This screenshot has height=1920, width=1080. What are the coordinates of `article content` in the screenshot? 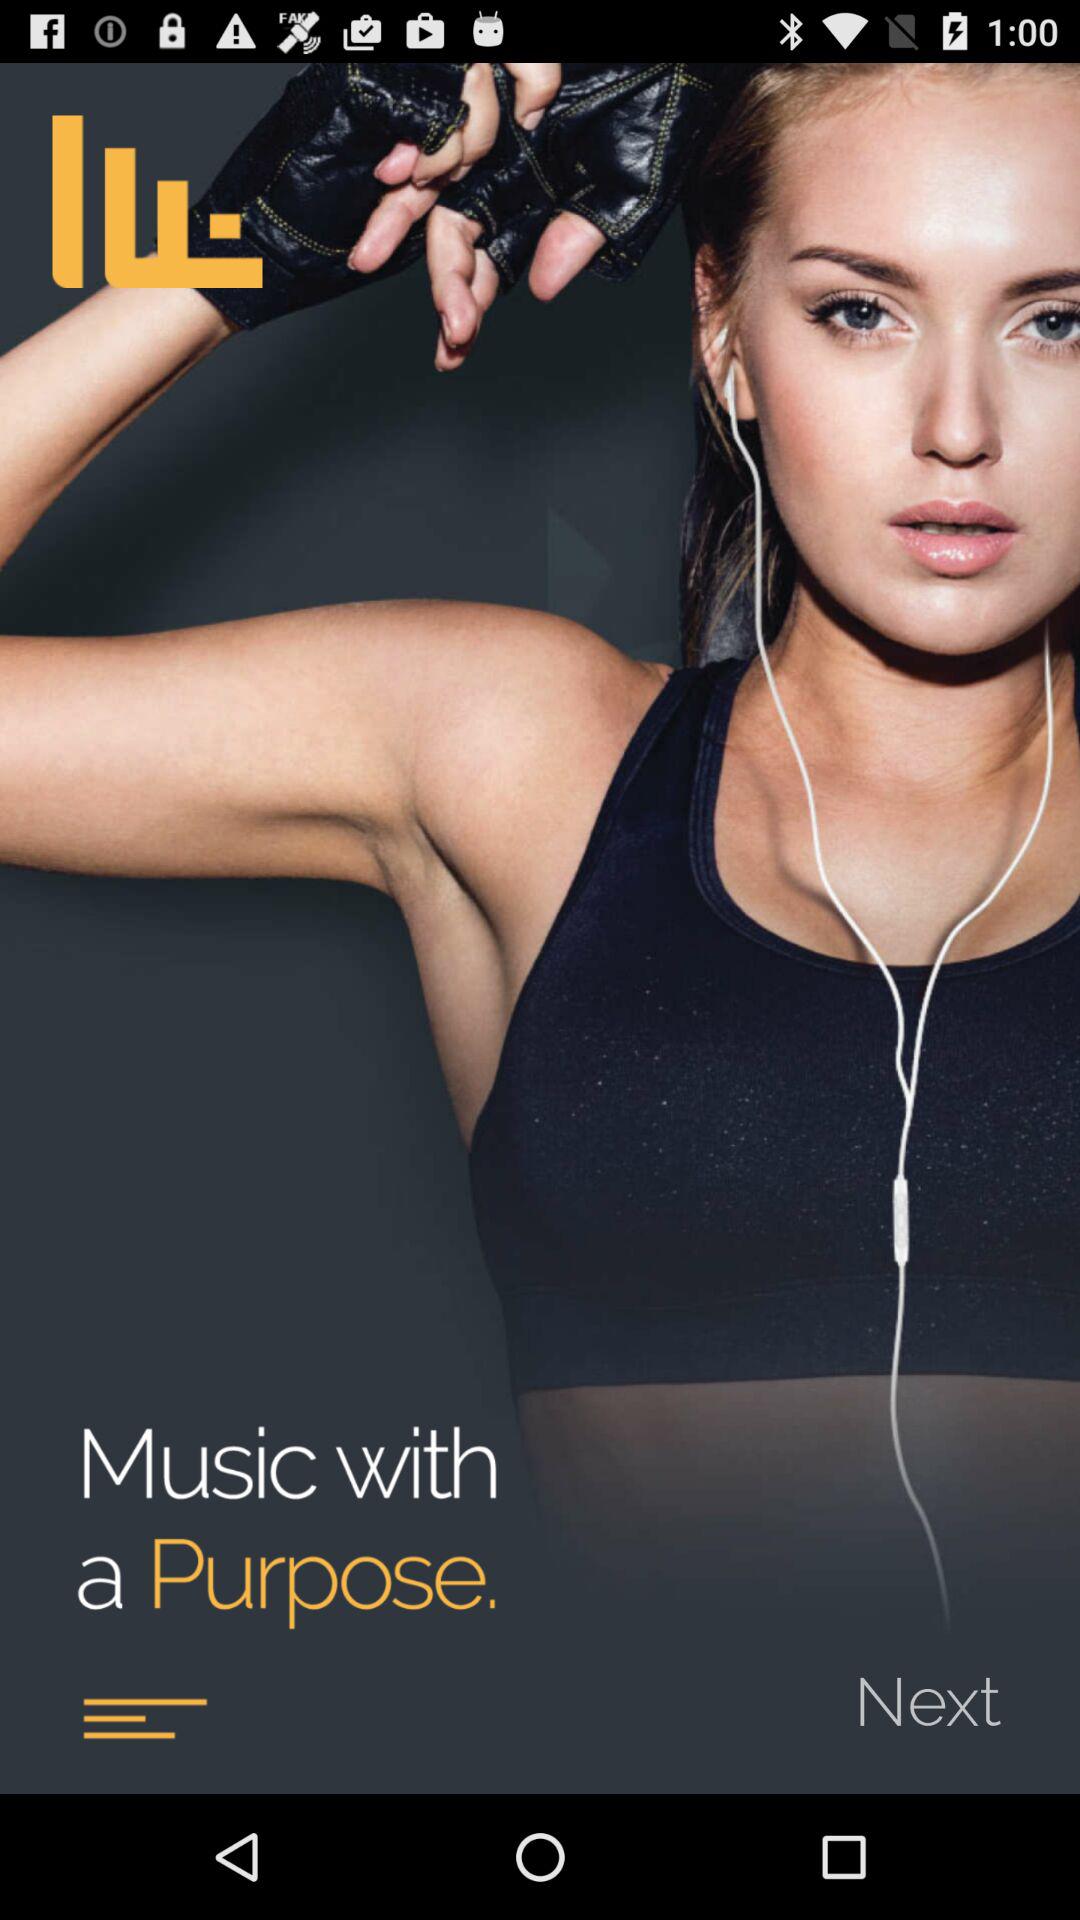 It's located at (144, 1718).